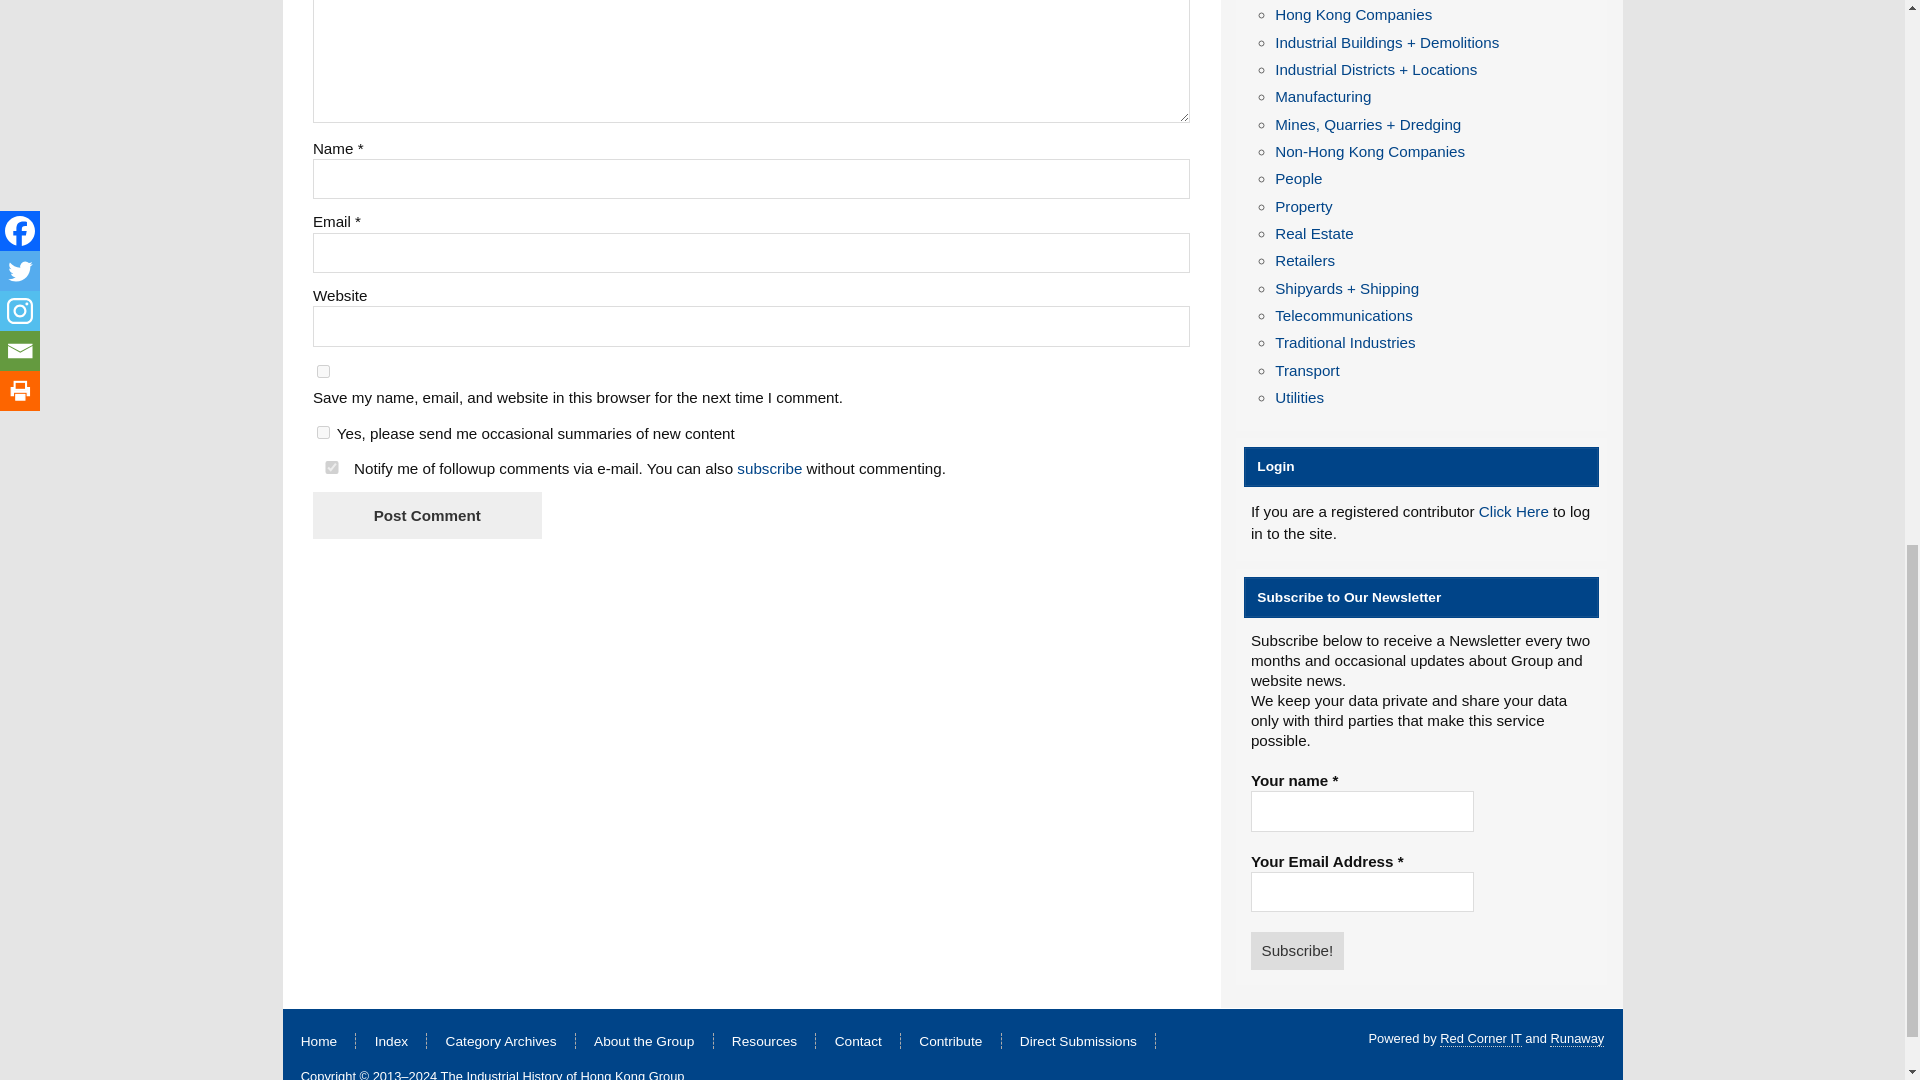 The height and width of the screenshot is (1080, 1920). Describe the element at coordinates (323, 372) in the screenshot. I see `yes` at that location.